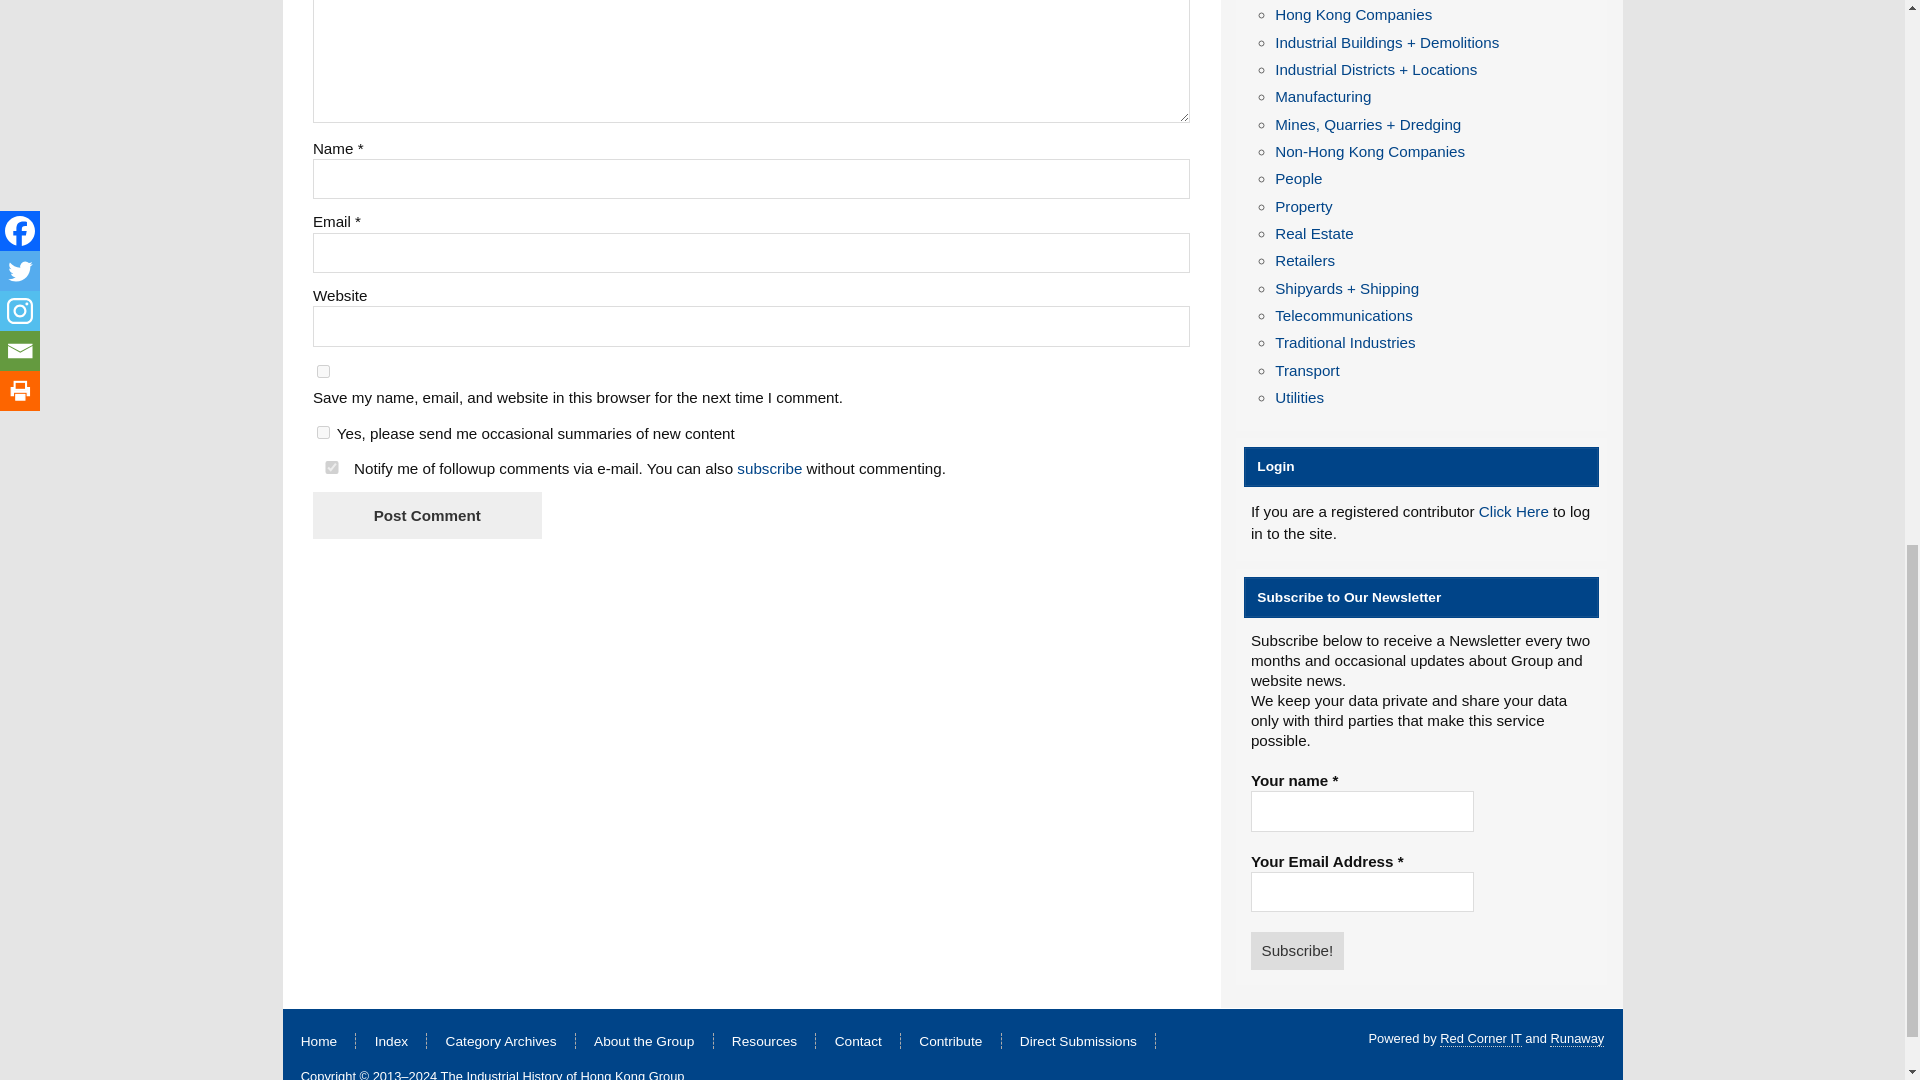 The height and width of the screenshot is (1080, 1920). Describe the element at coordinates (323, 372) in the screenshot. I see `yes` at that location.